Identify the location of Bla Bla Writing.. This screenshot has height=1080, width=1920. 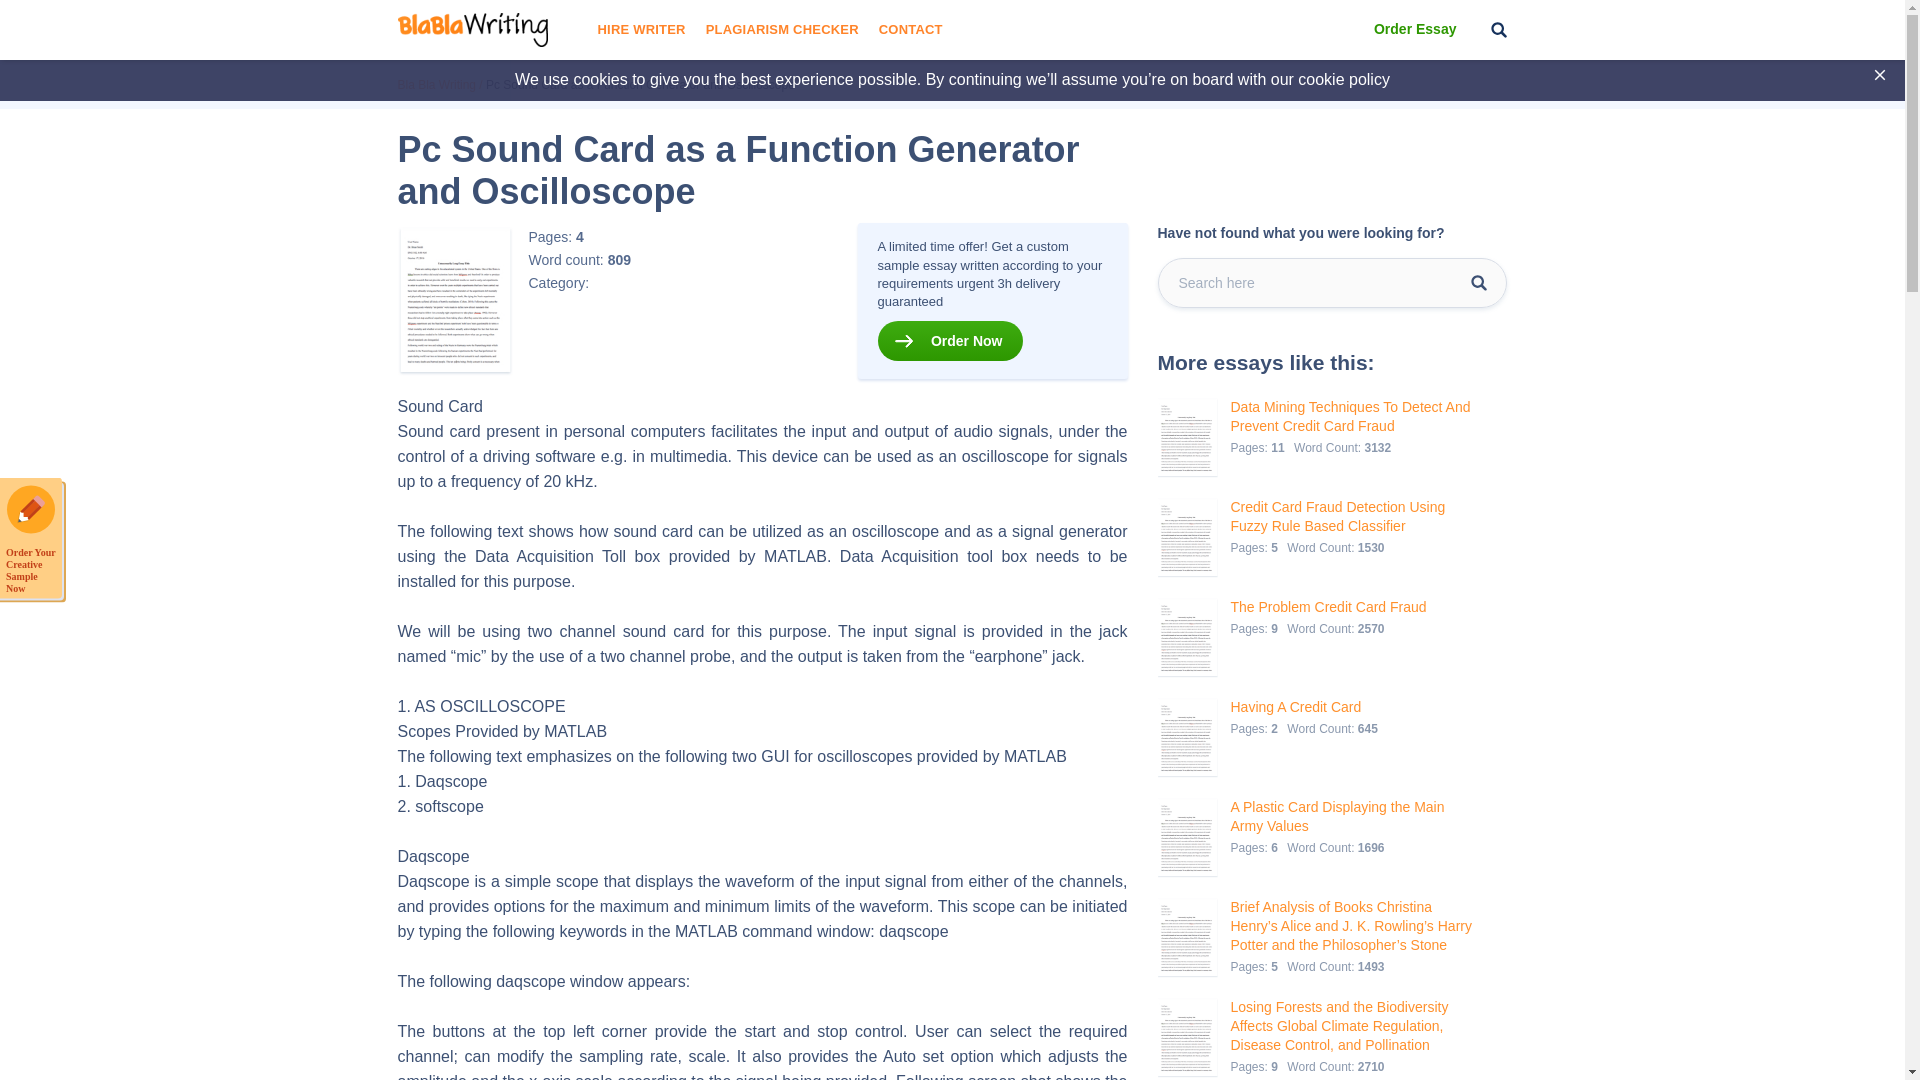
(436, 84).